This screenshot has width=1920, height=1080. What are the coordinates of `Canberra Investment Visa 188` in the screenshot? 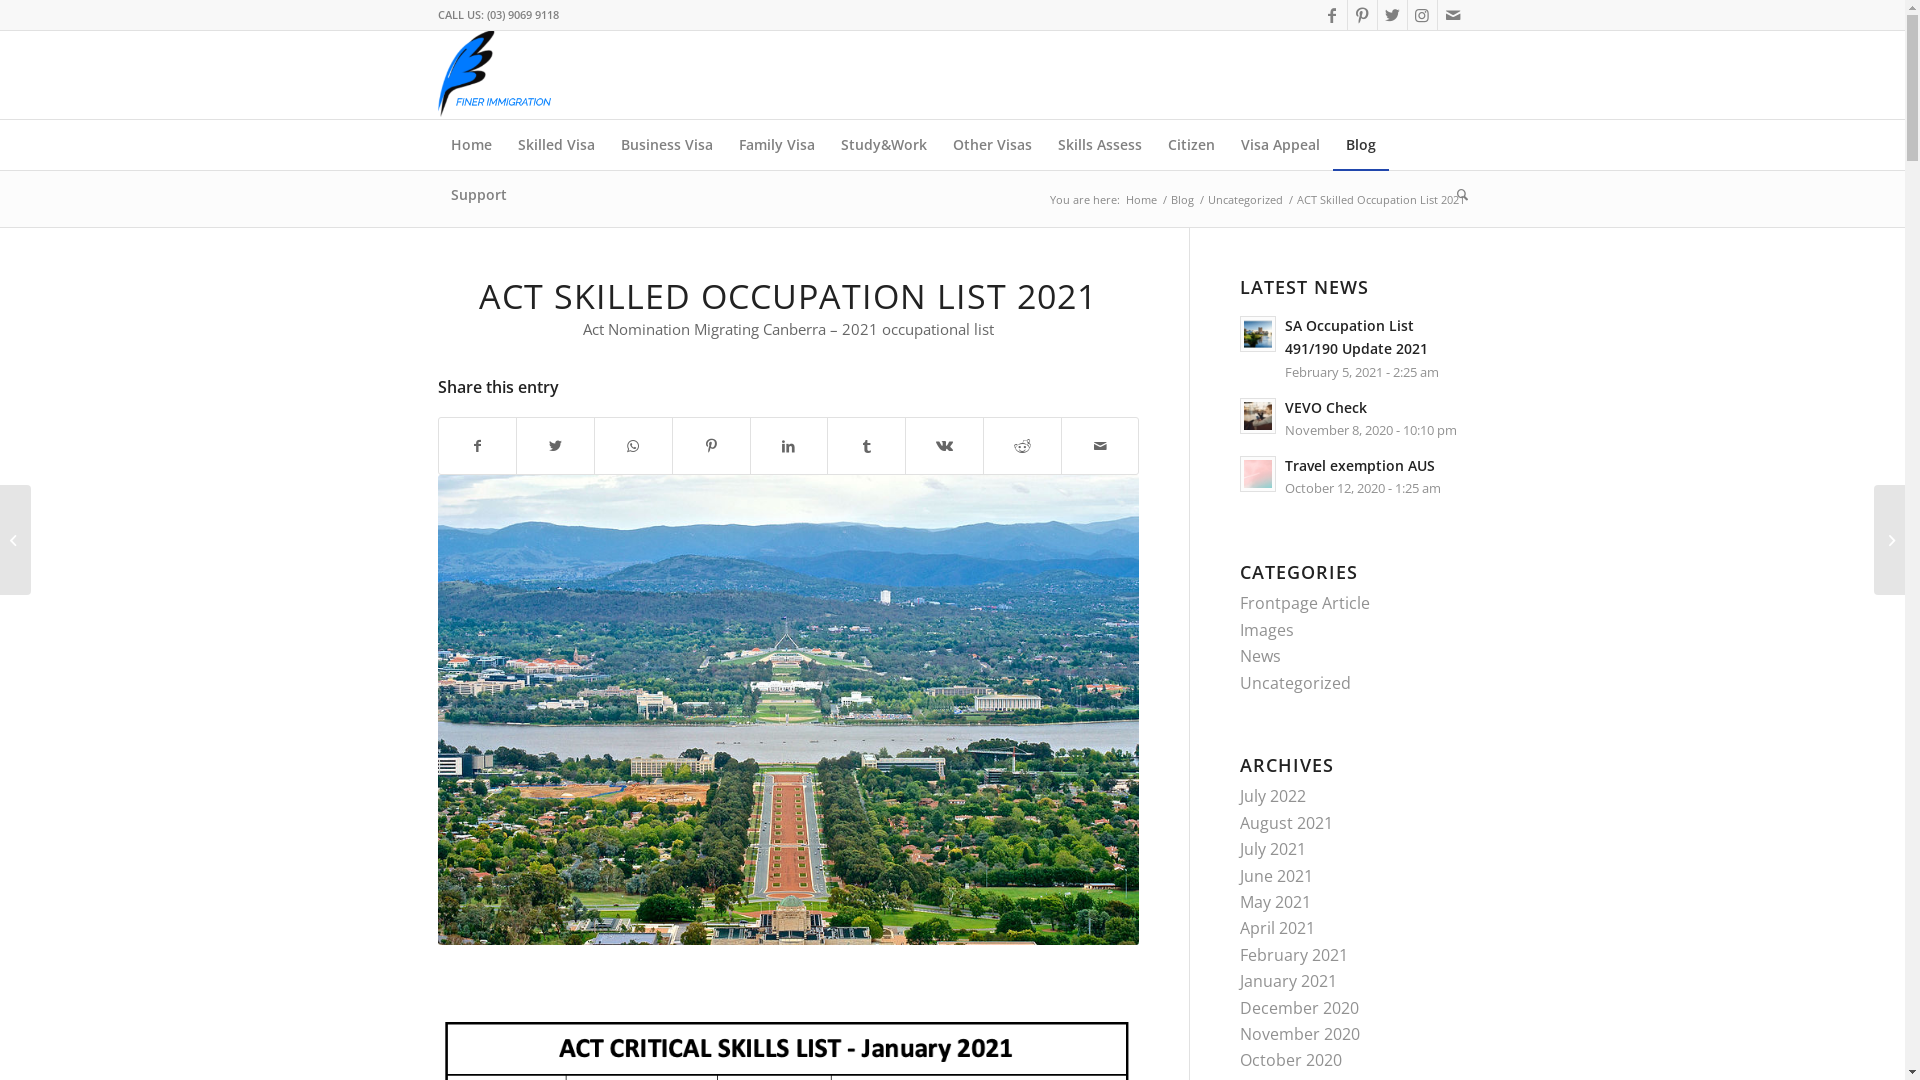 It's located at (789, 710).